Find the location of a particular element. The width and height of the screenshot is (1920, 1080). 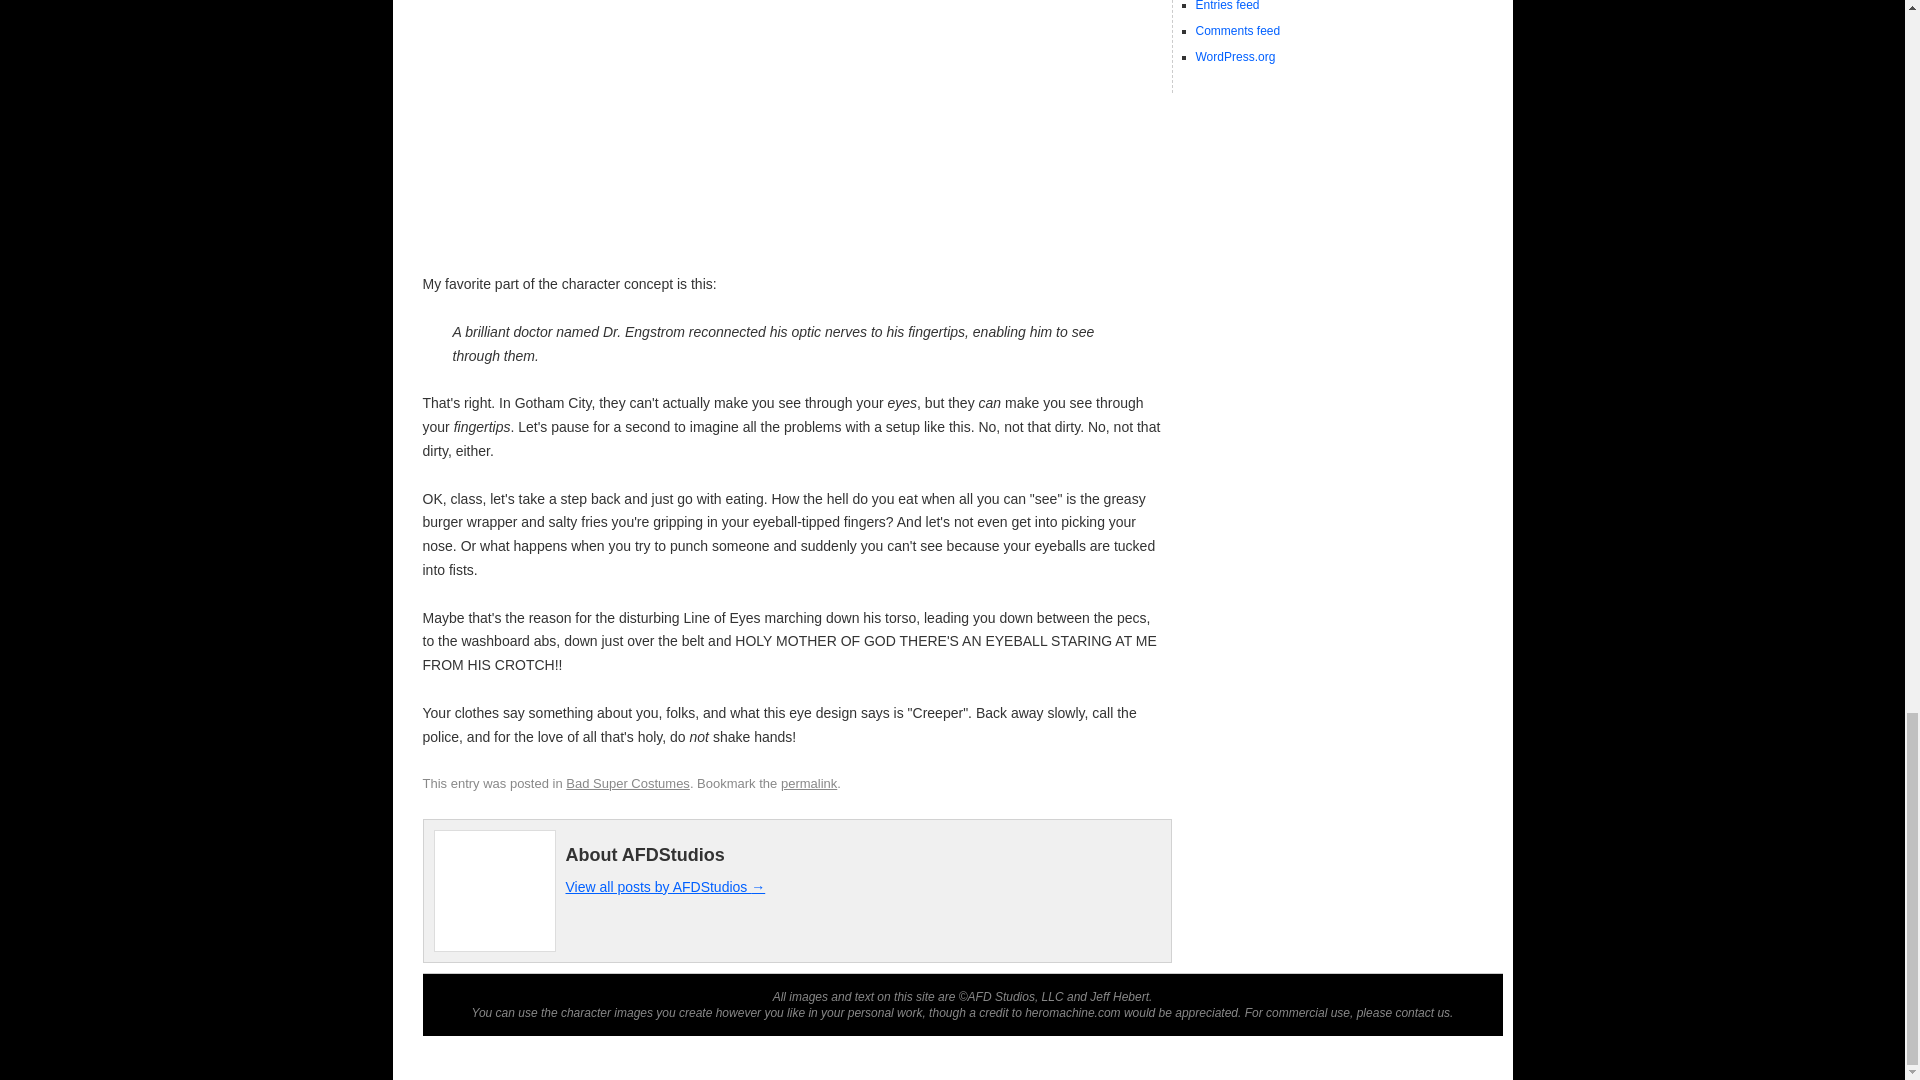

permalink is located at coordinates (809, 783).